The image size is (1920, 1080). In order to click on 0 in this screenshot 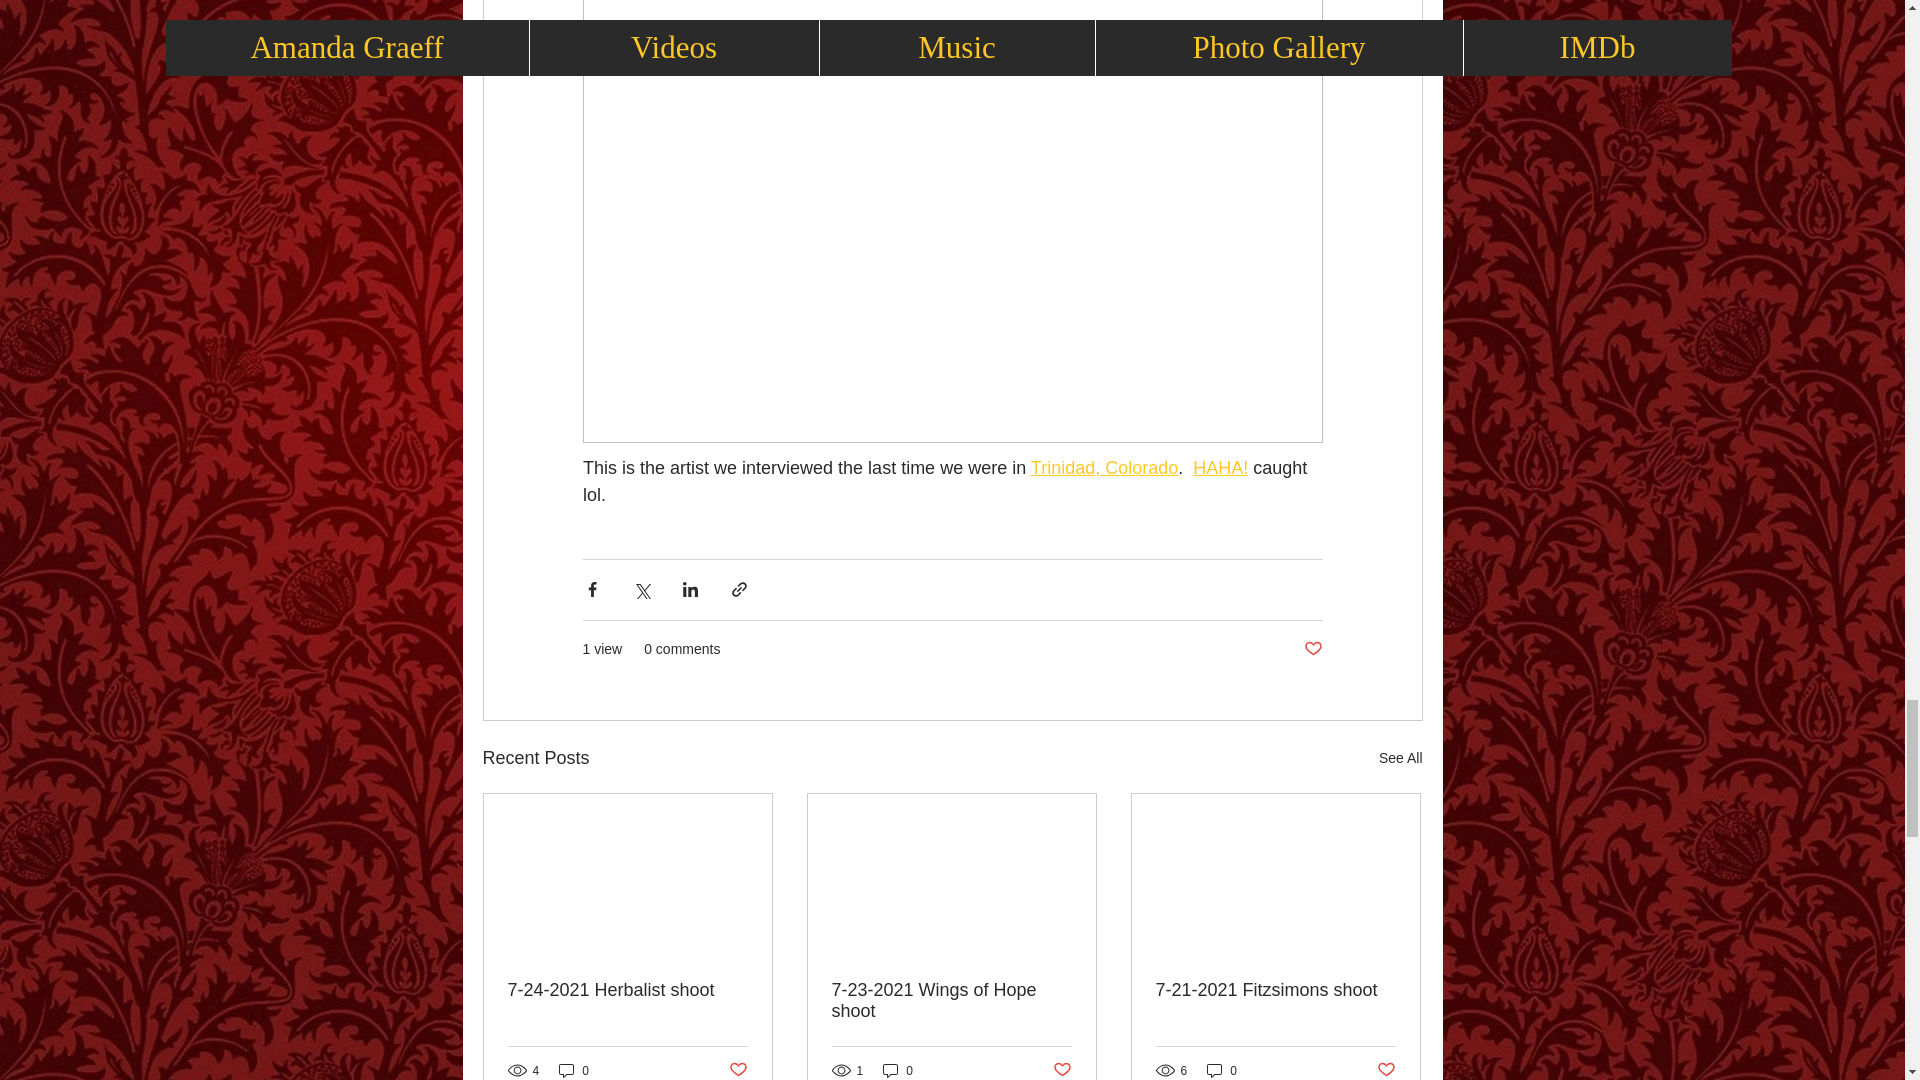, I will do `click(1222, 1070)`.